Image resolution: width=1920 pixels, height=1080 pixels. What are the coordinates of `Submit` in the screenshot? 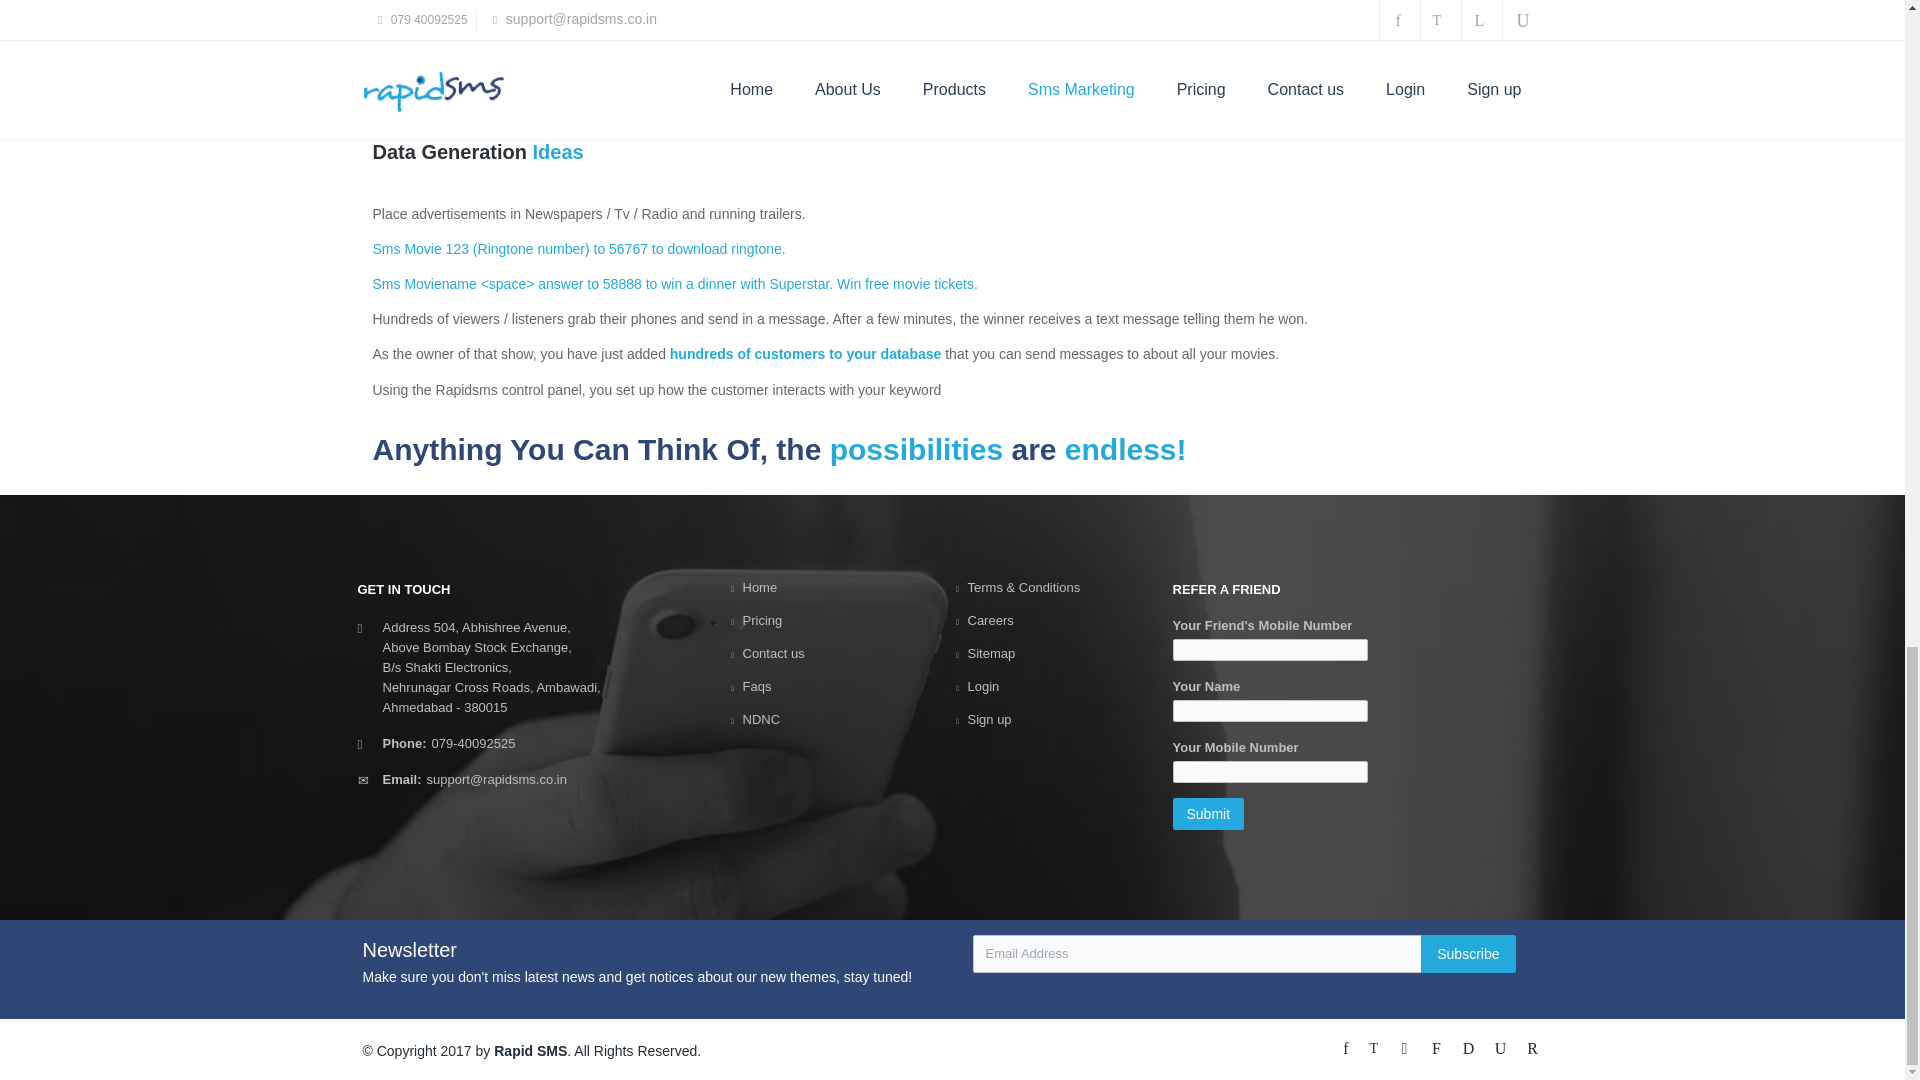 It's located at (1208, 814).